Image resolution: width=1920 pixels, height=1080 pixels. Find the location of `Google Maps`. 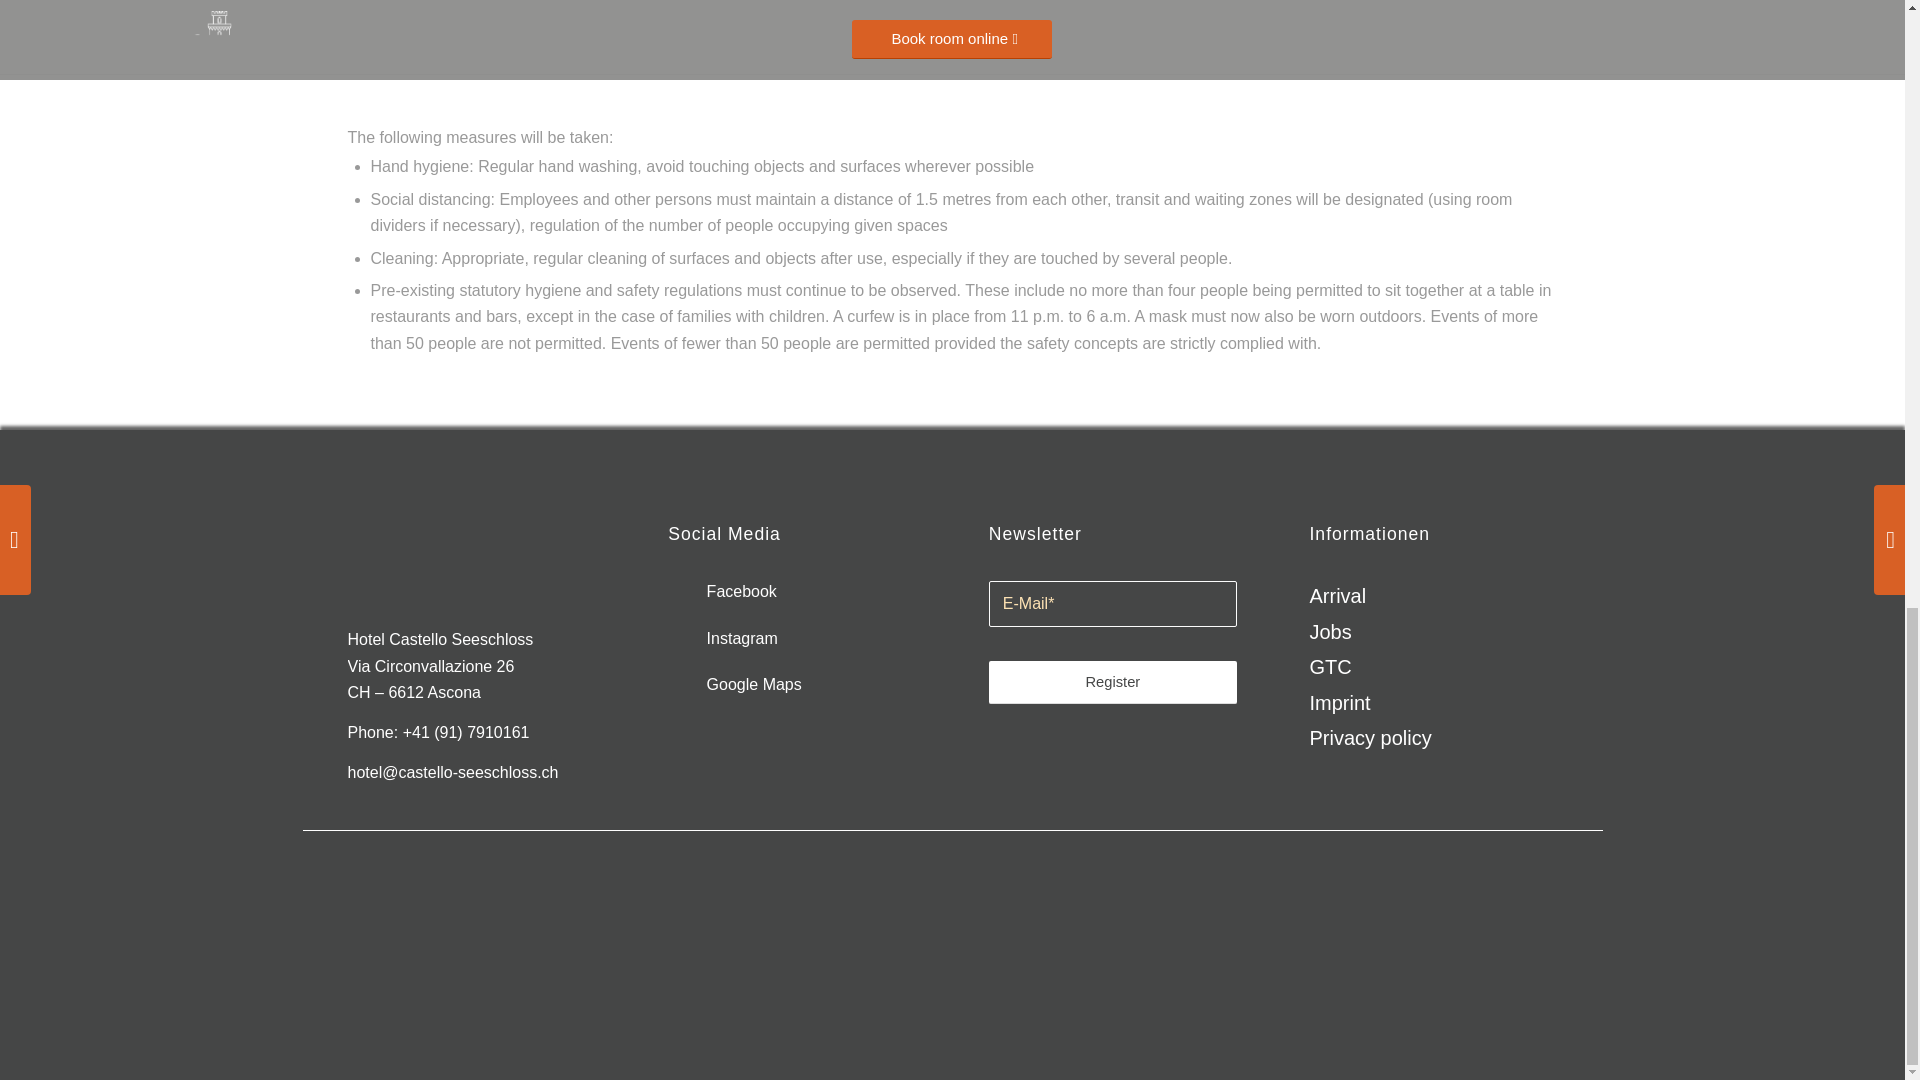

Google Maps is located at coordinates (735, 684).